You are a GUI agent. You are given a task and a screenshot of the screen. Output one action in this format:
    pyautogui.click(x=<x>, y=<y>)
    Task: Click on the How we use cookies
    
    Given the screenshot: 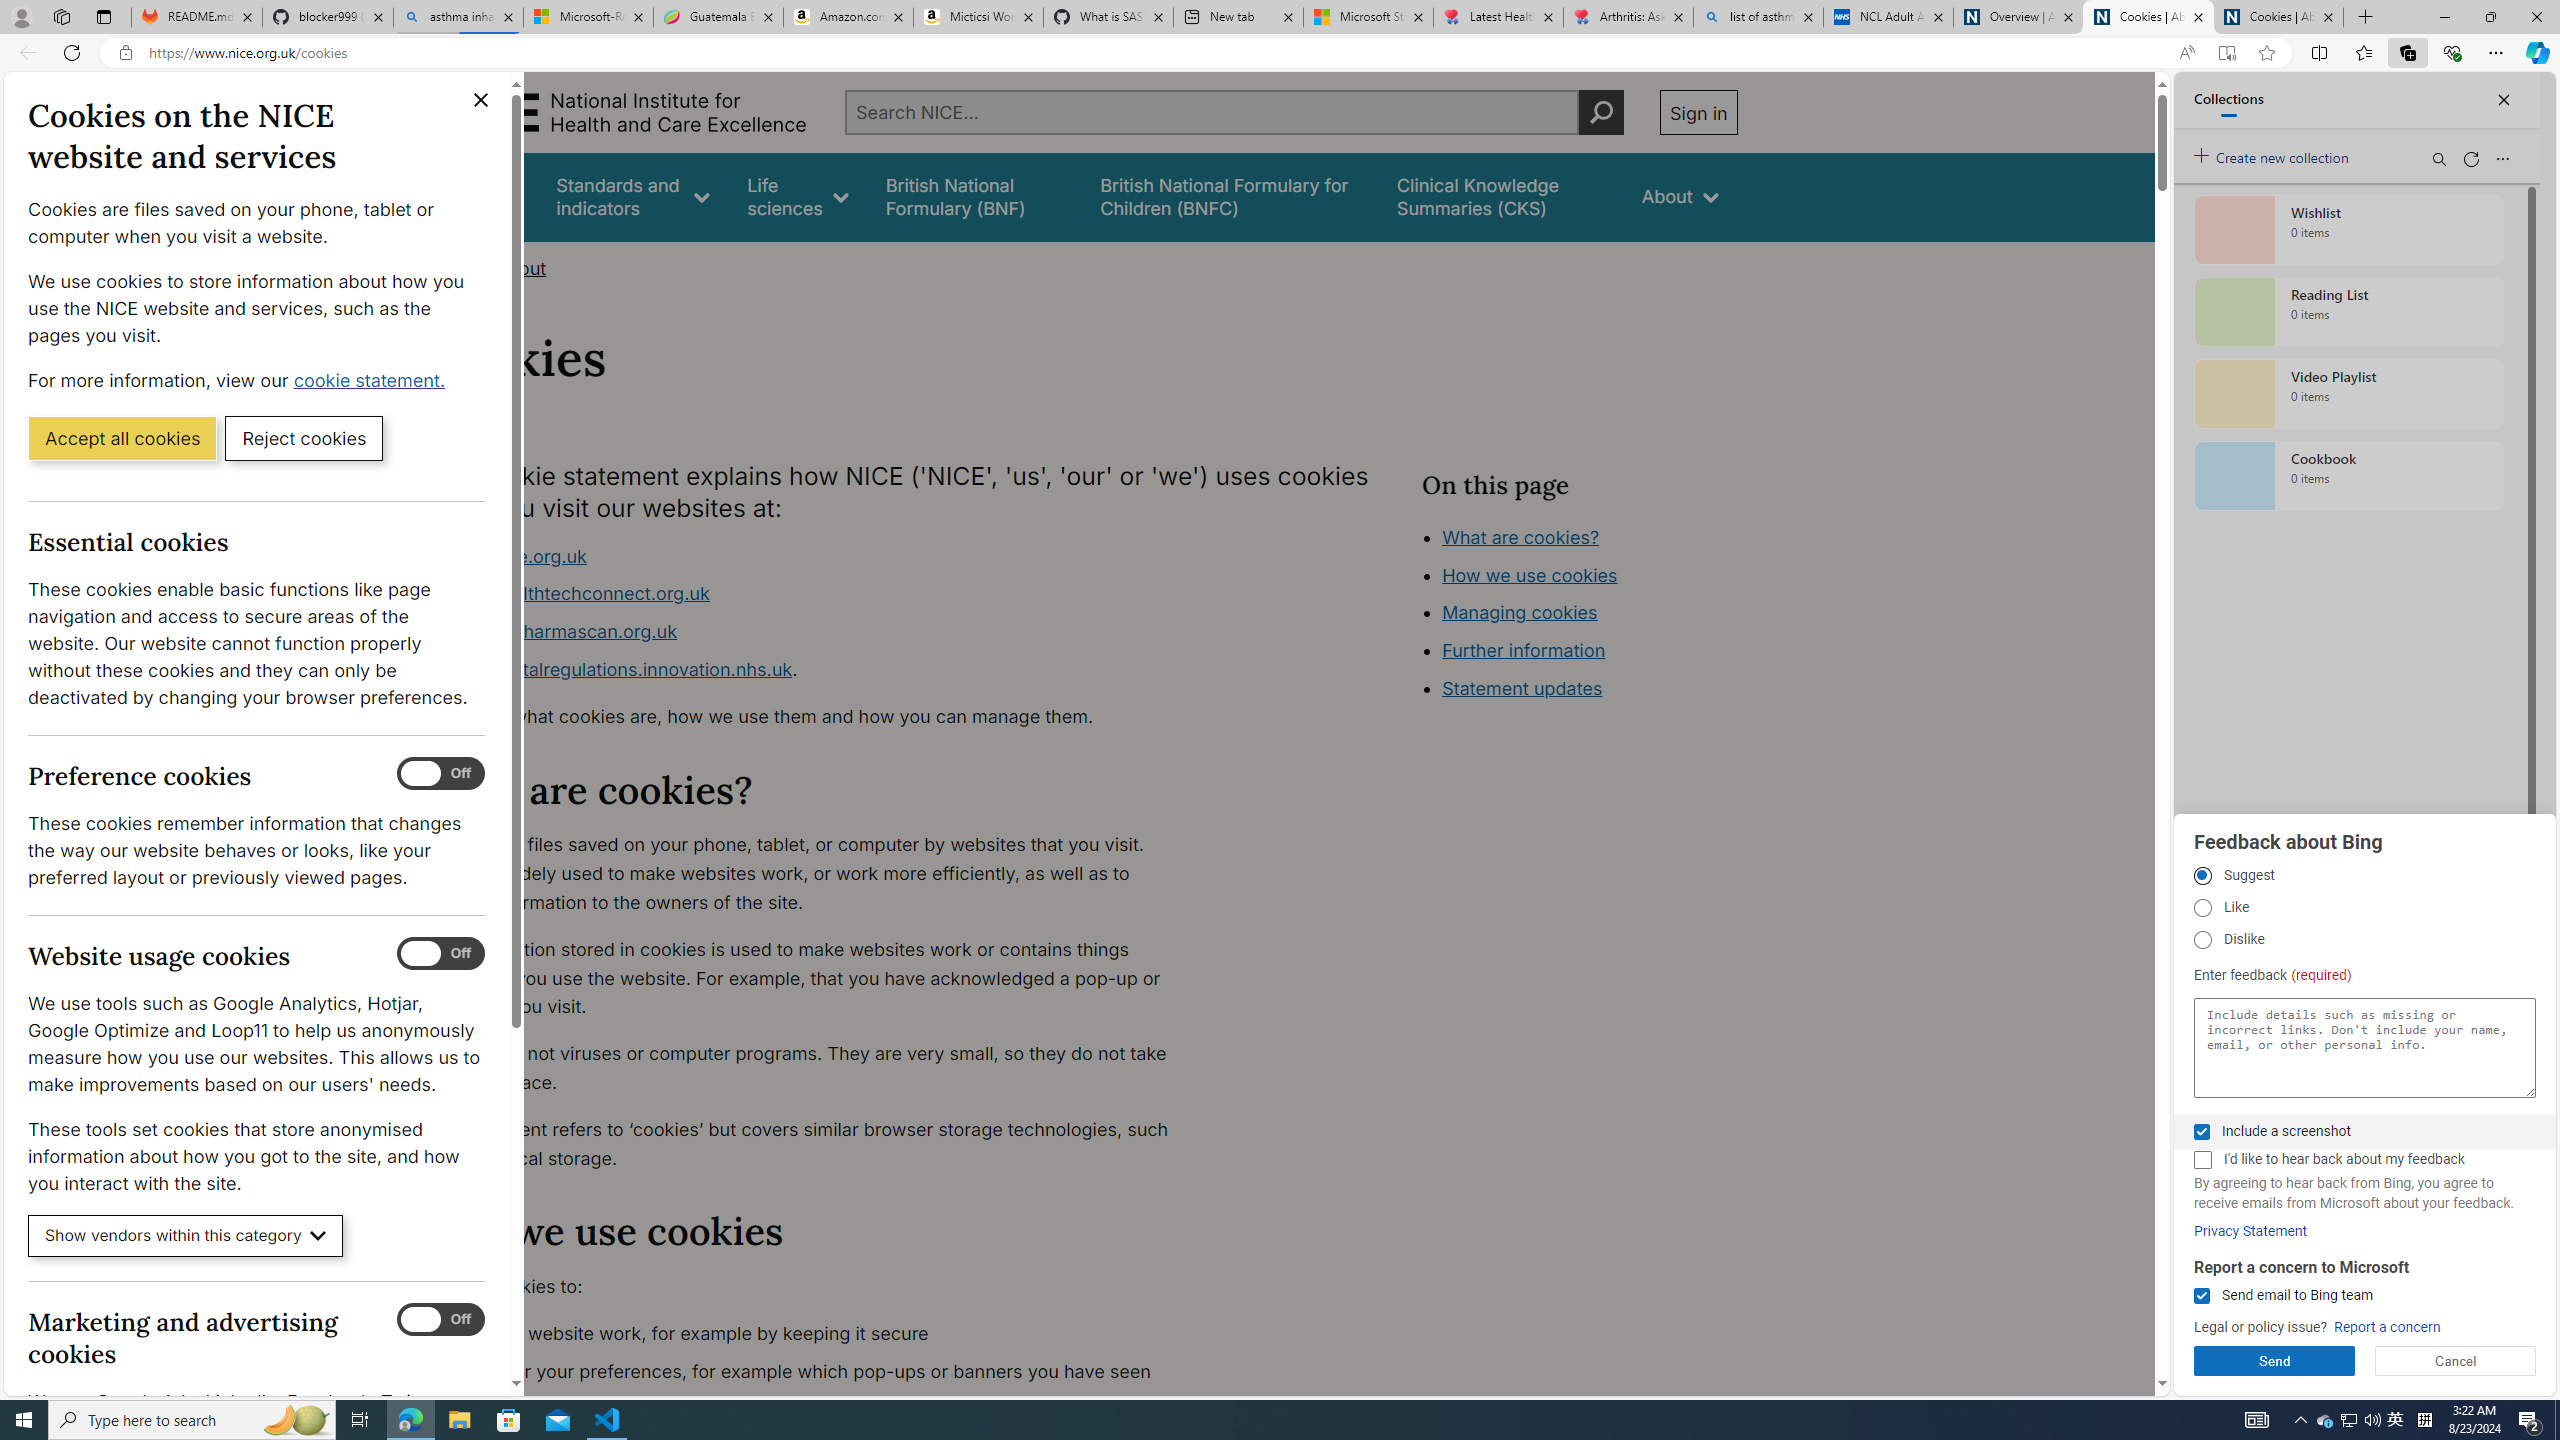 What is the action you would take?
    pyautogui.click(x=1529, y=575)
    